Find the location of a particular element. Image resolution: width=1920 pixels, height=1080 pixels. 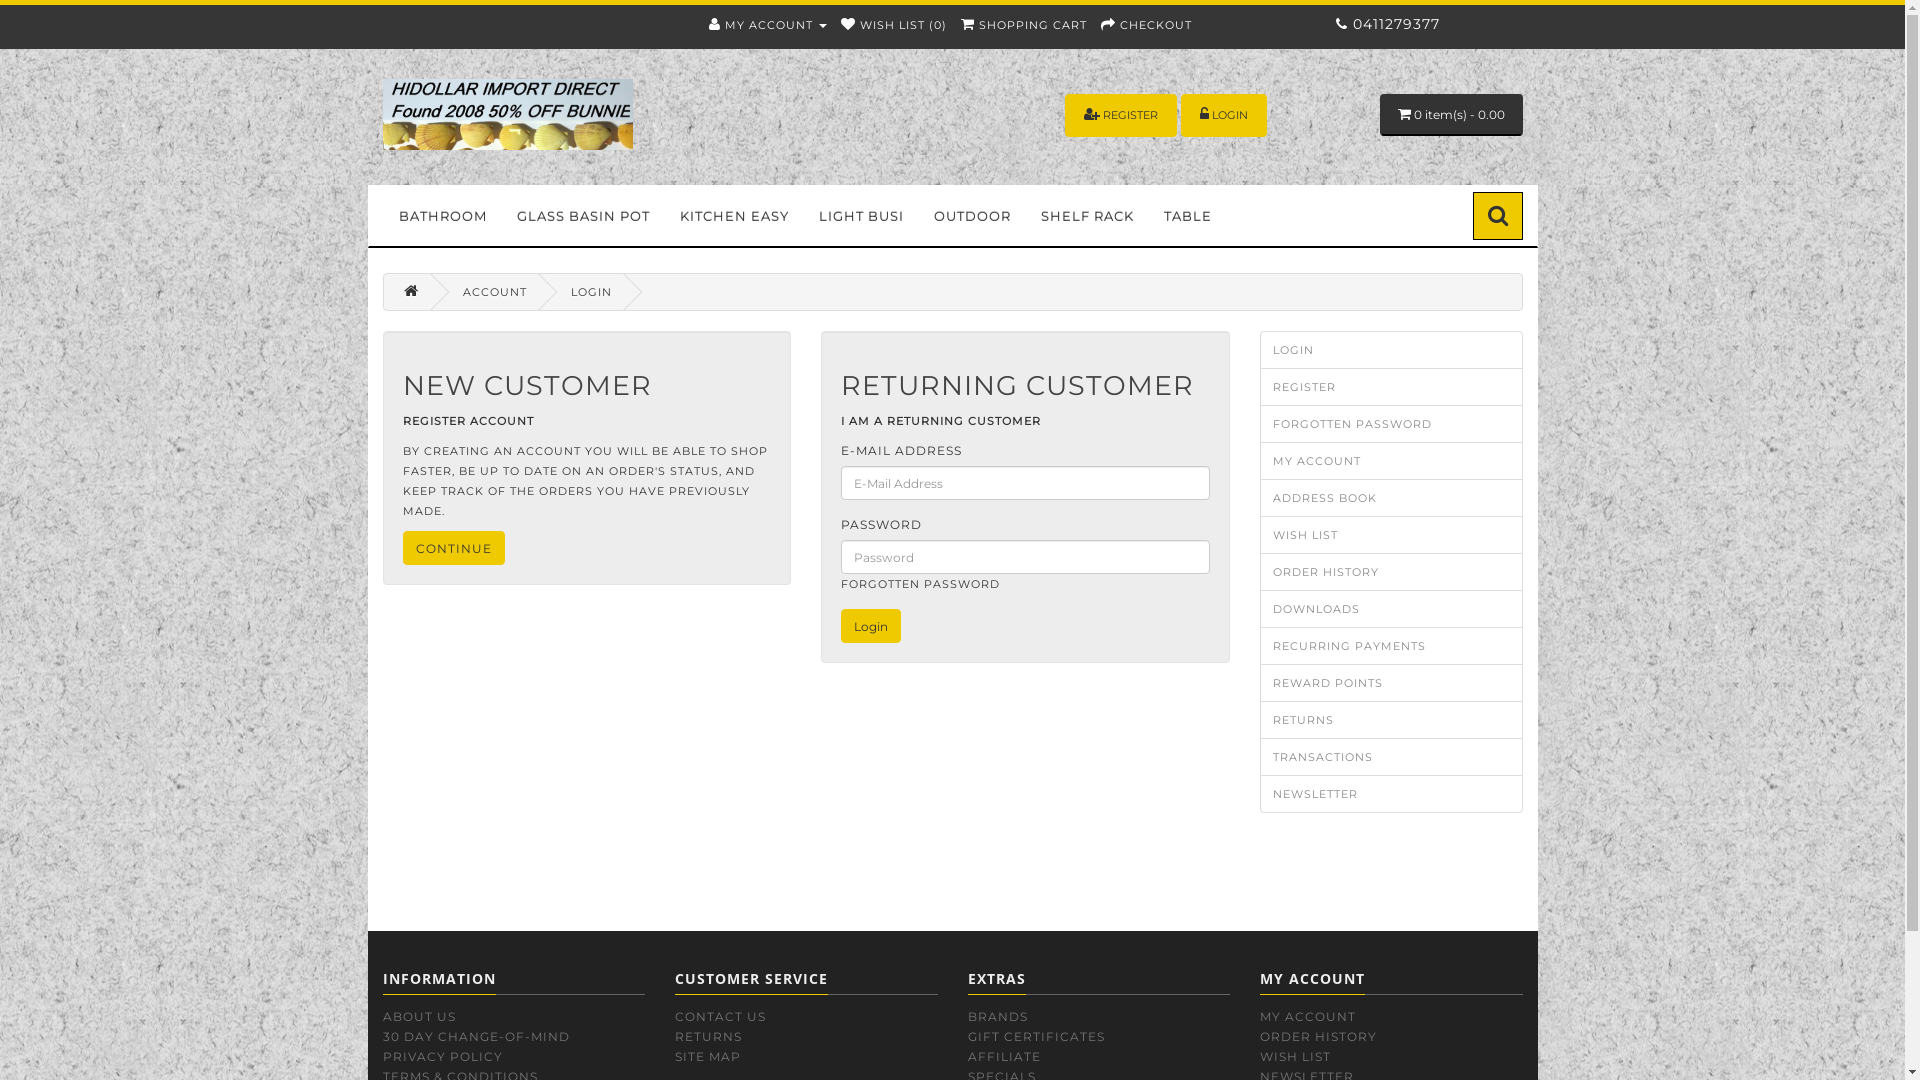

REGISTER is located at coordinates (1130, 115).